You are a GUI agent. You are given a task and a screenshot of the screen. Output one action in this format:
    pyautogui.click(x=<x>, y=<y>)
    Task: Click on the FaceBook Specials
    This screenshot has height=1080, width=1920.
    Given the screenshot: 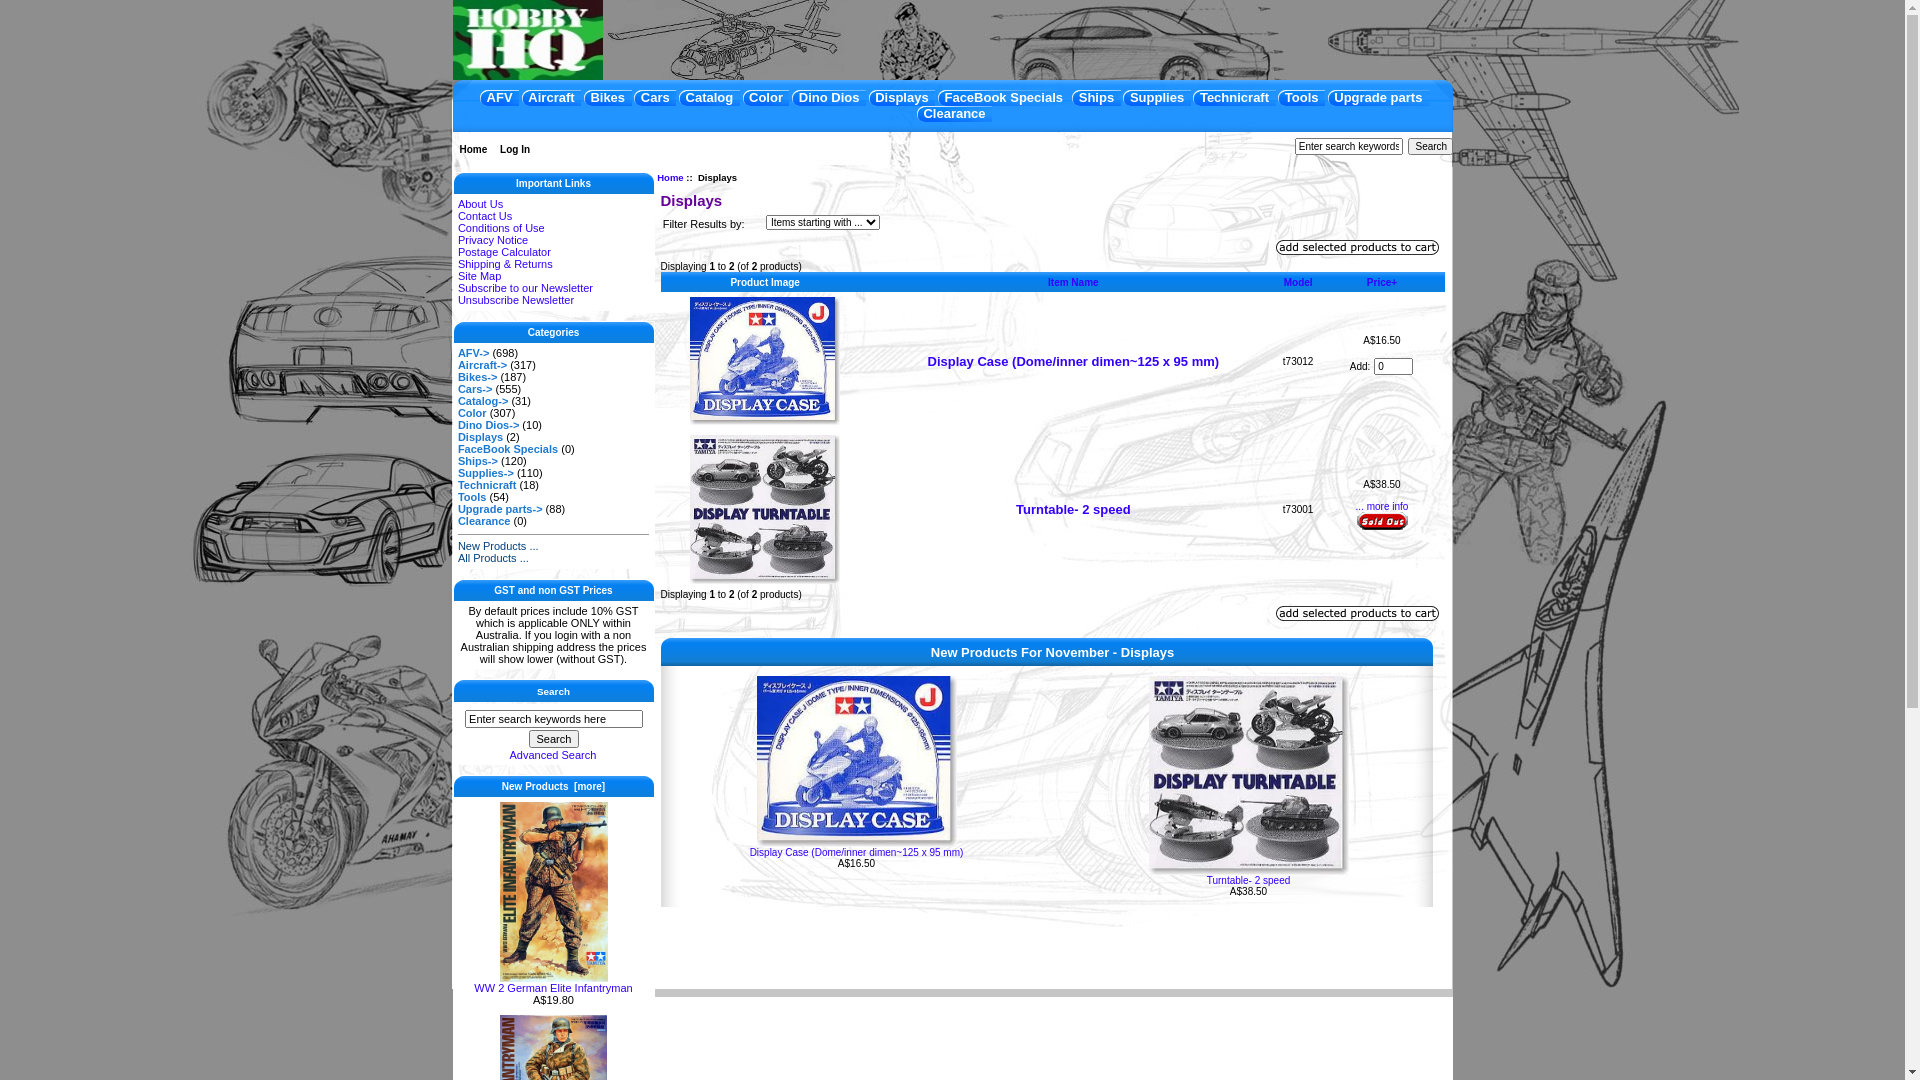 What is the action you would take?
    pyautogui.click(x=508, y=449)
    